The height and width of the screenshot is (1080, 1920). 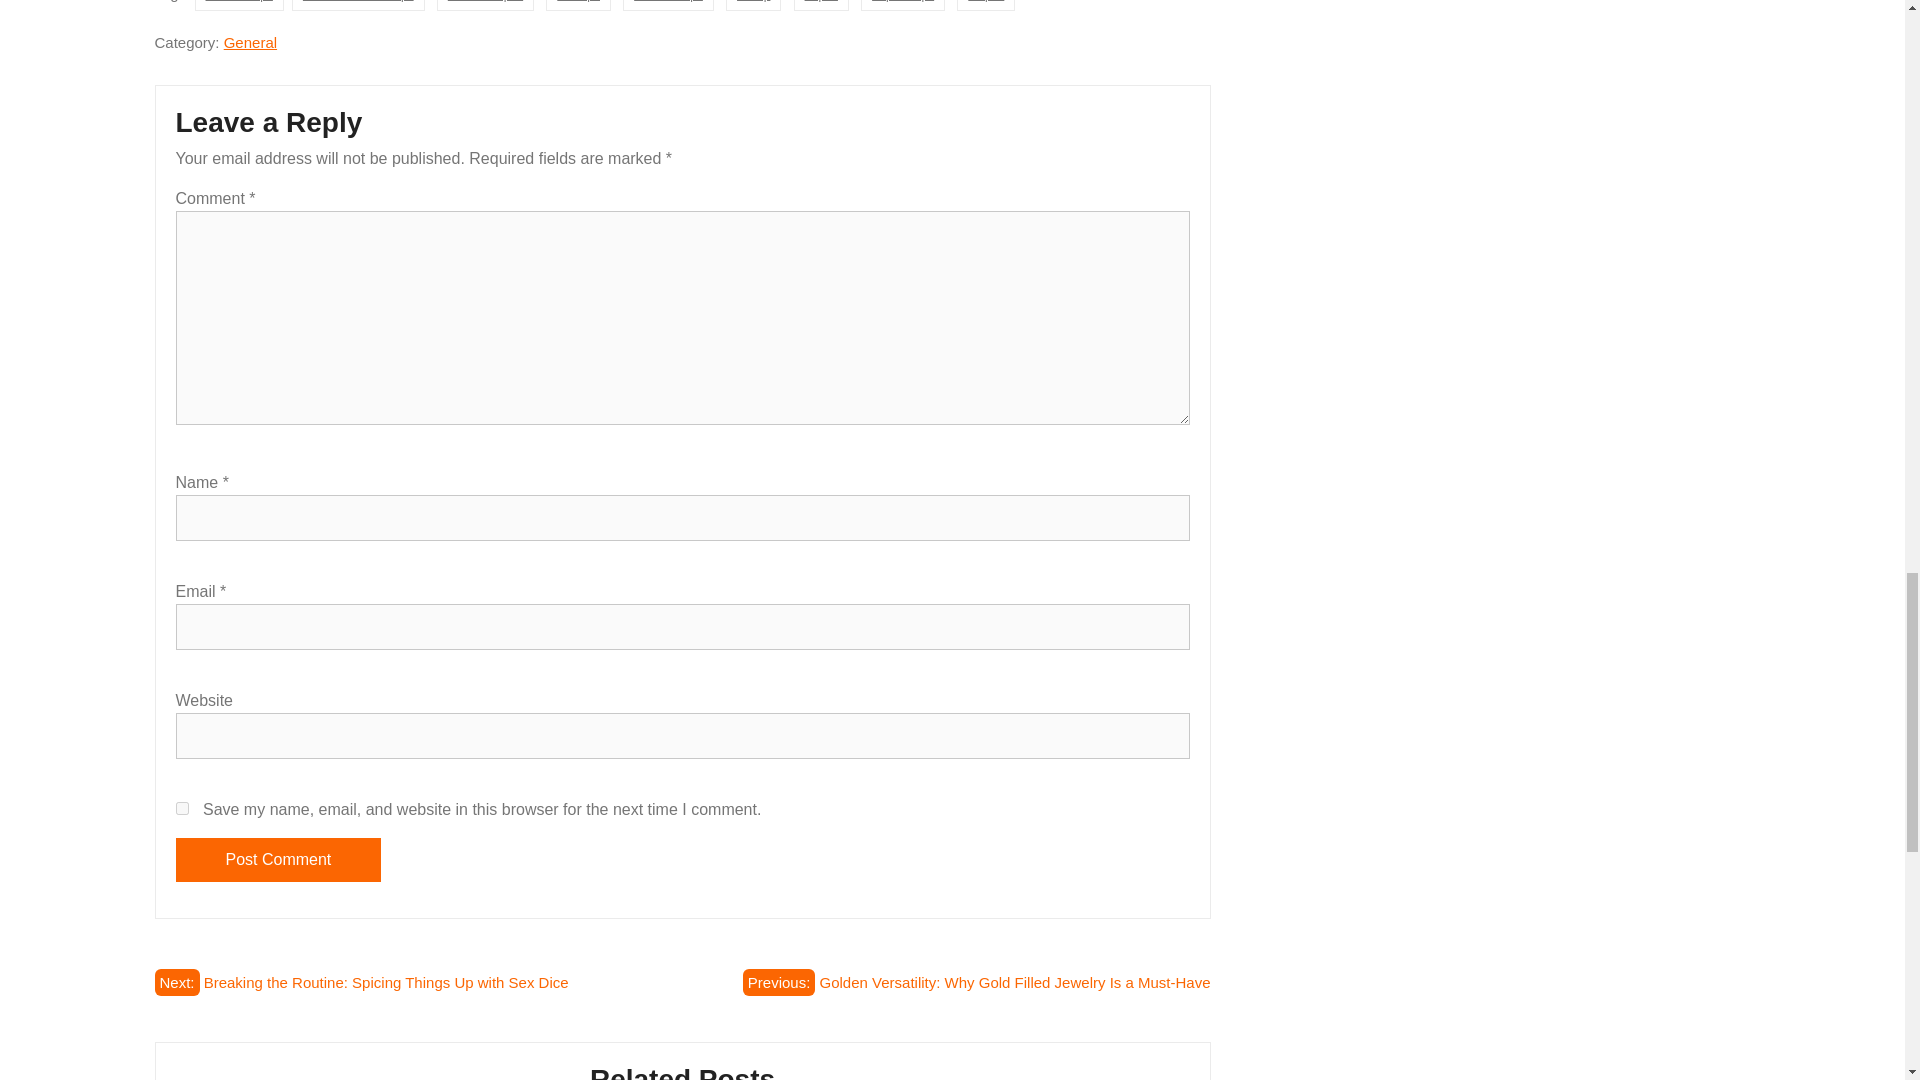 What do you see at coordinates (668, 5) in the screenshot?
I see `silicone cups` at bounding box center [668, 5].